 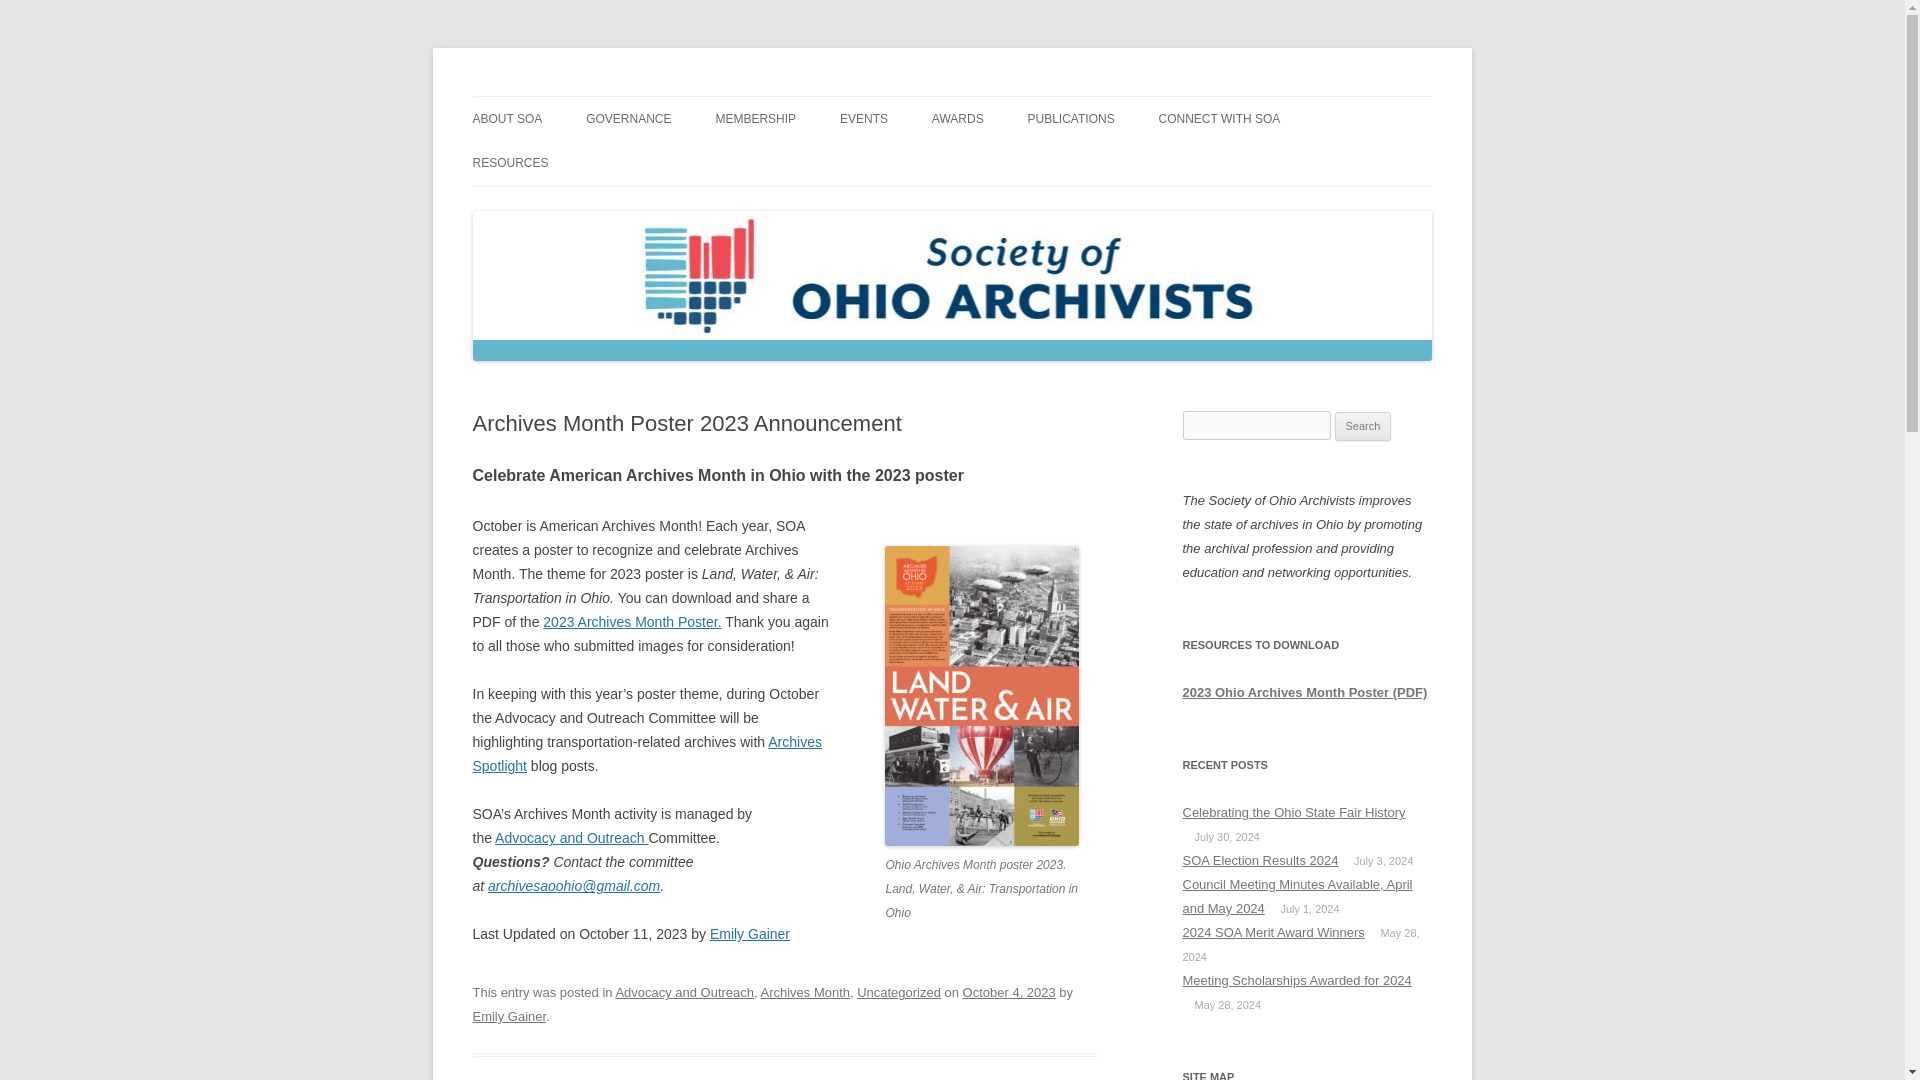 I want to click on SOA LISTSERV, so click(x=1259, y=162).